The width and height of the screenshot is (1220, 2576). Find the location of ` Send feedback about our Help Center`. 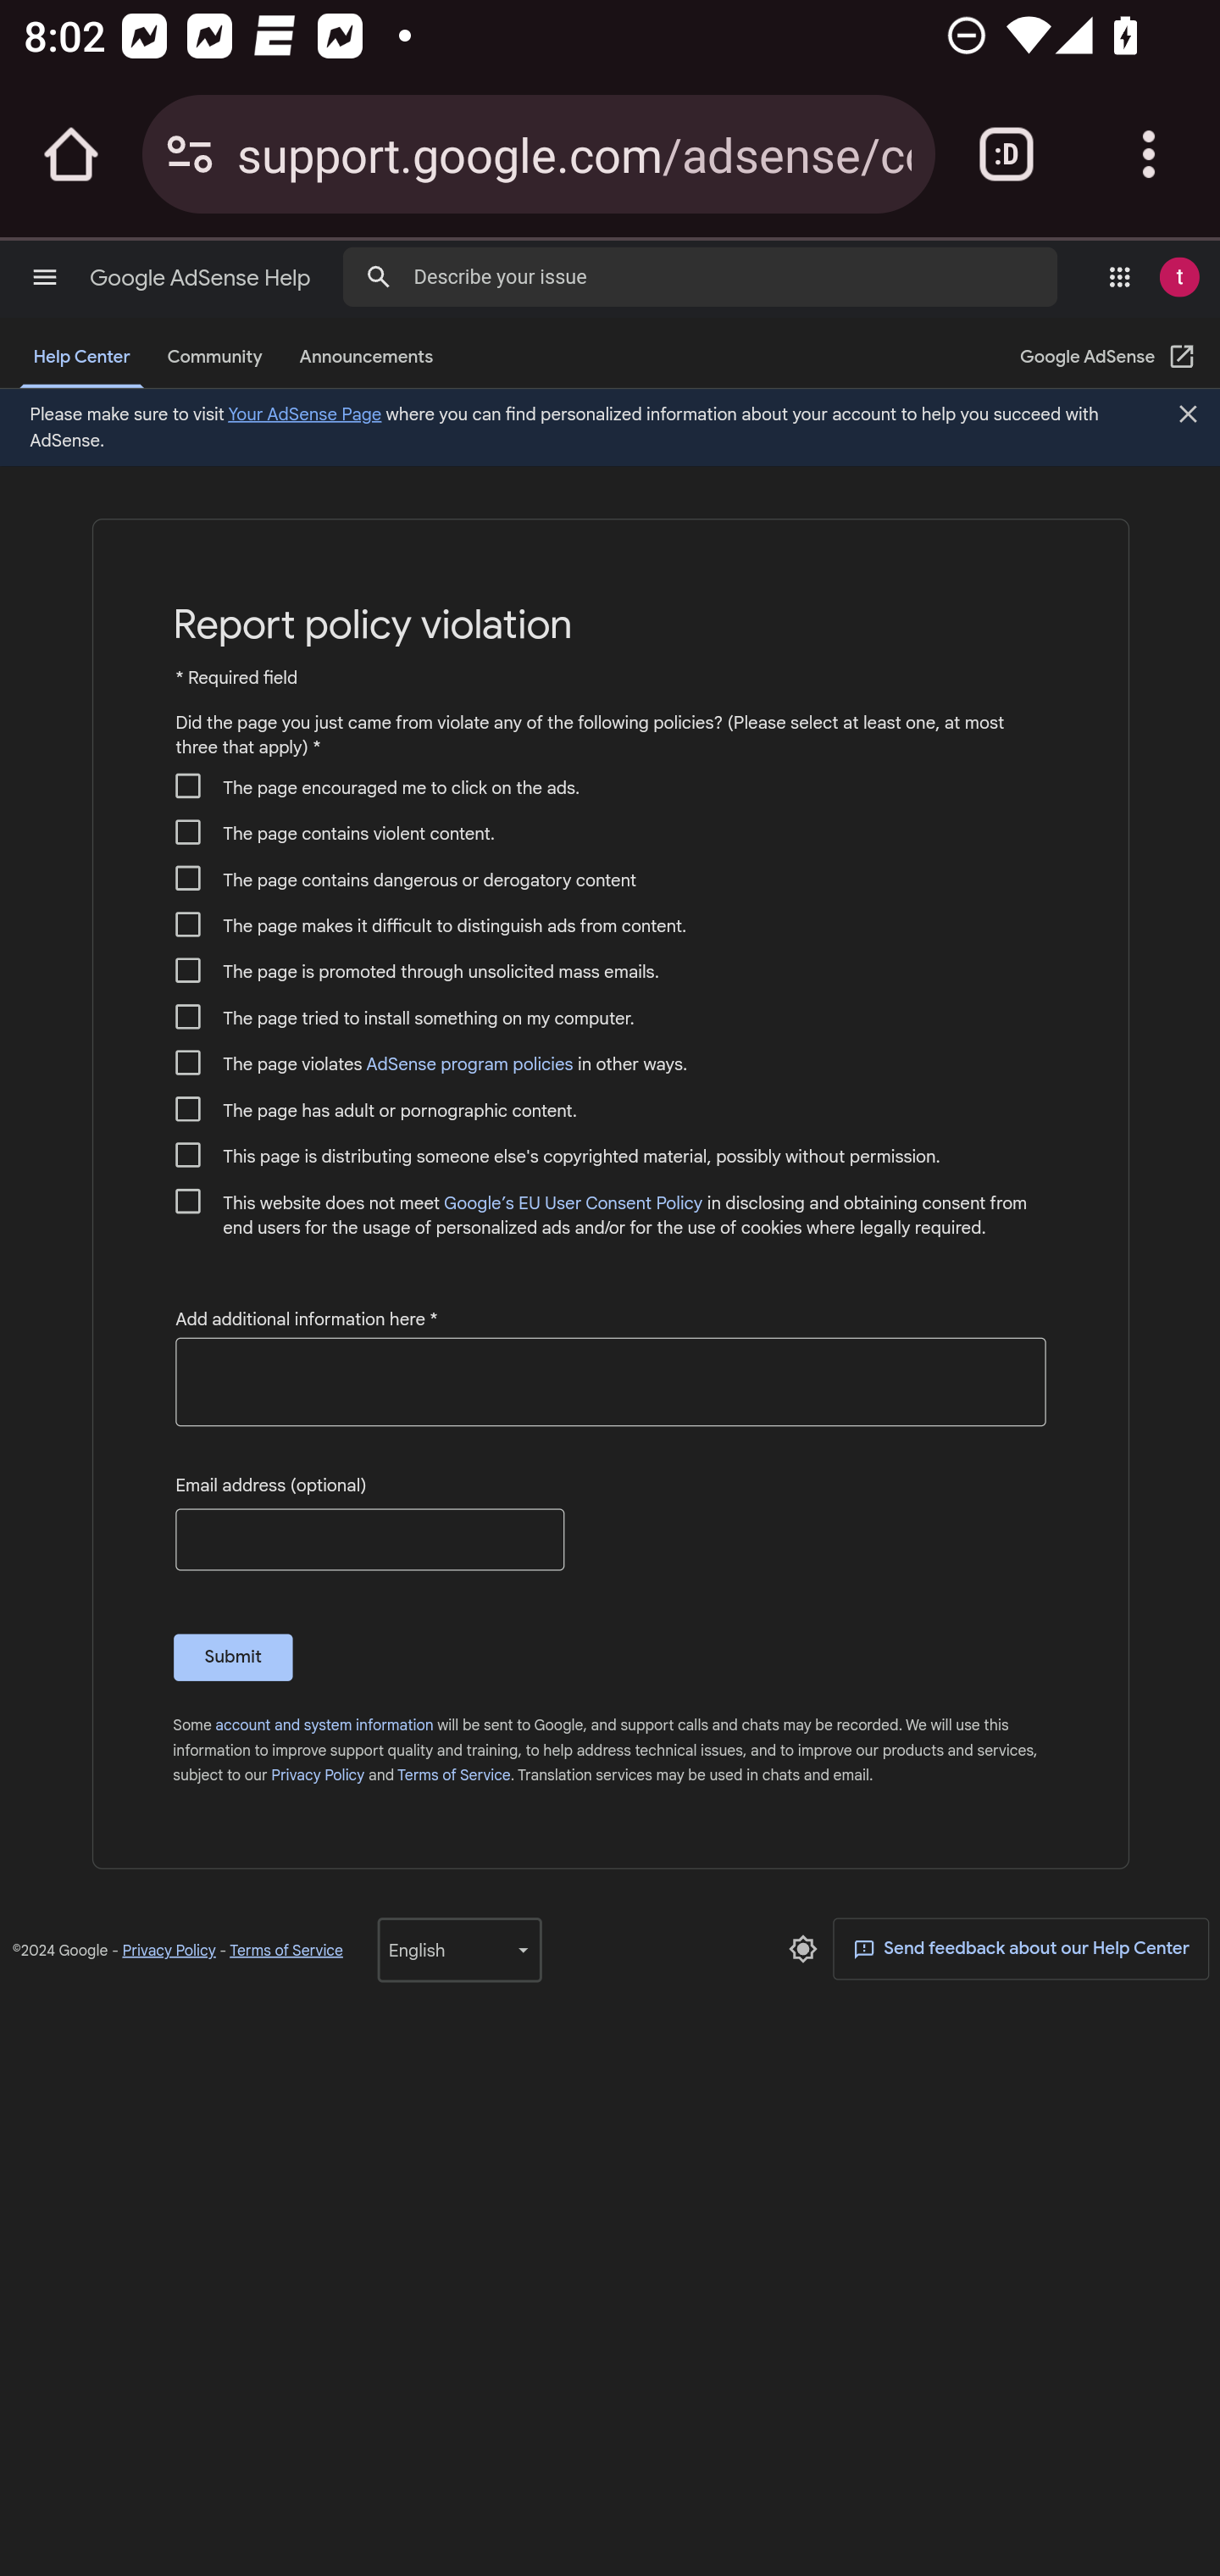

 Send feedback about our Help Center is located at coordinates (1021, 1948).